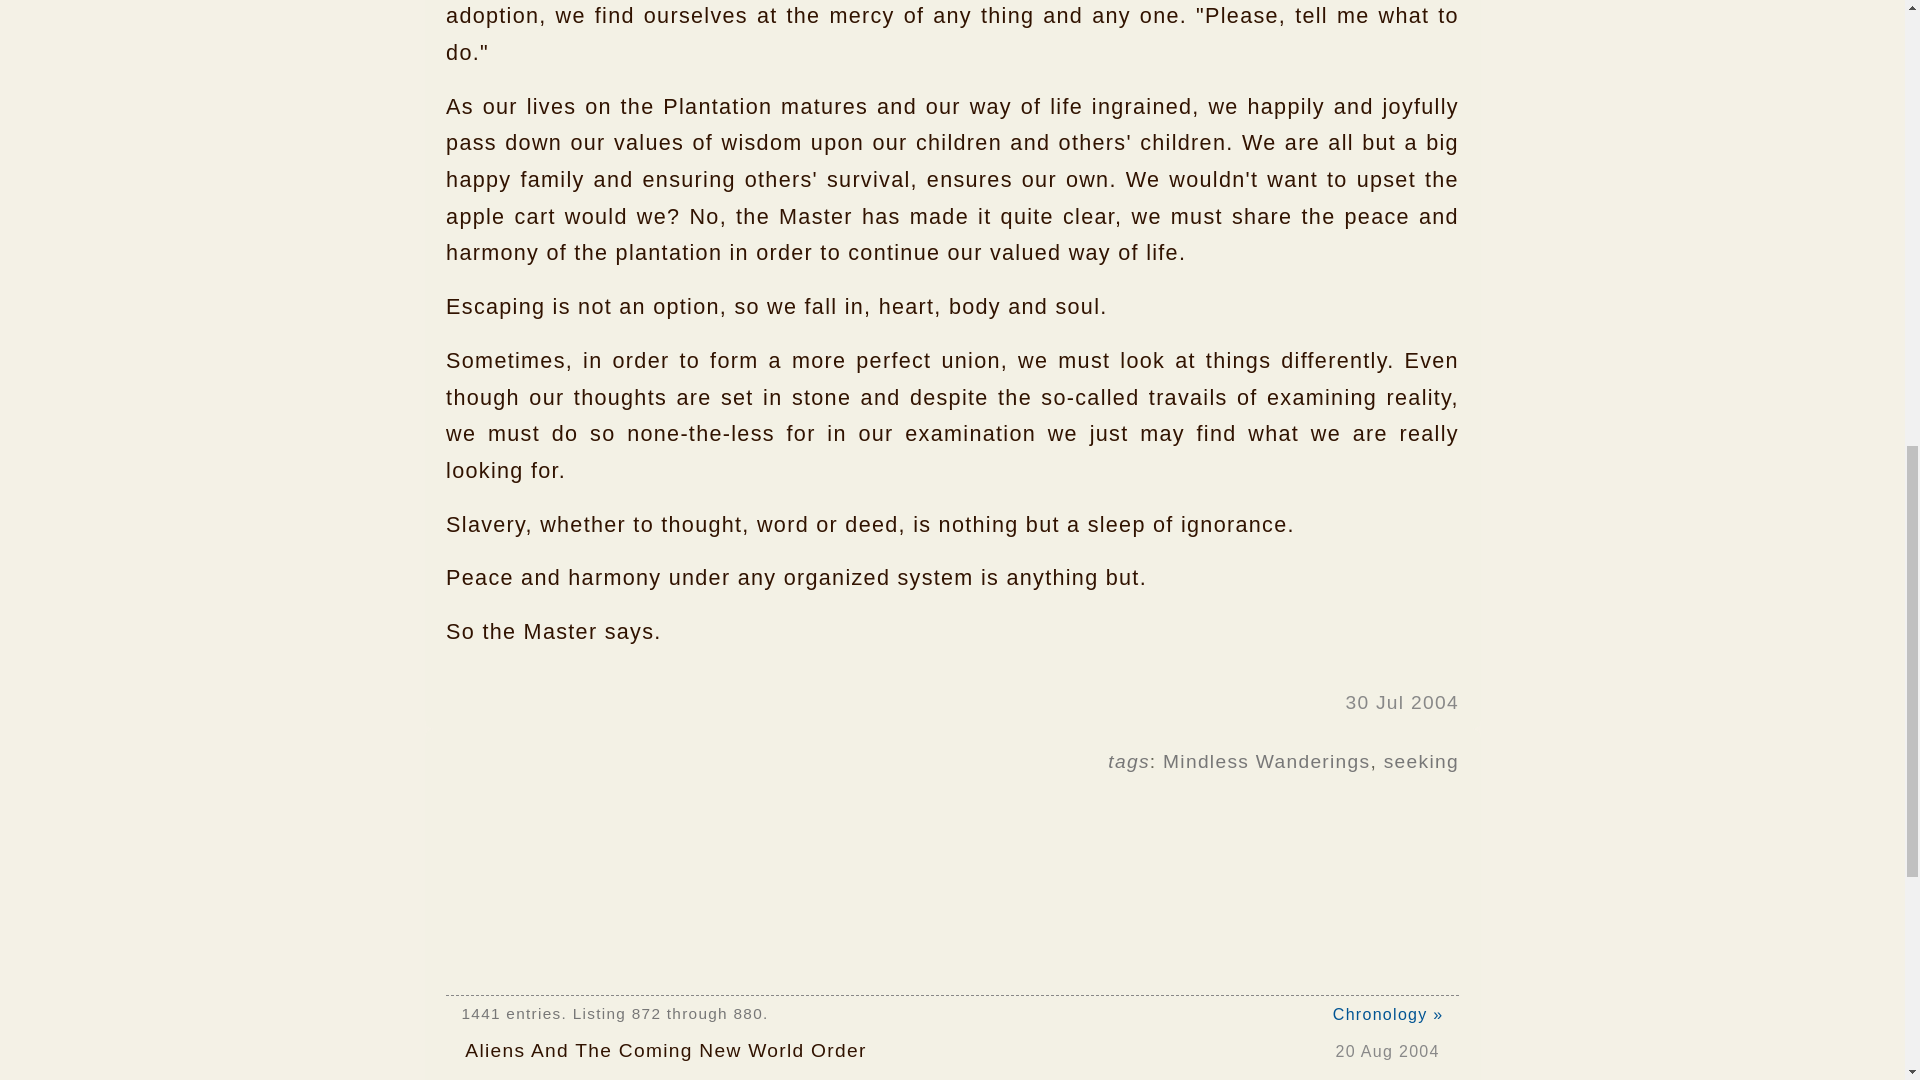 This screenshot has height=1080, width=1920. Describe the element at coordinates (1128, 761) in the screenshot. I see `tags` at that location.